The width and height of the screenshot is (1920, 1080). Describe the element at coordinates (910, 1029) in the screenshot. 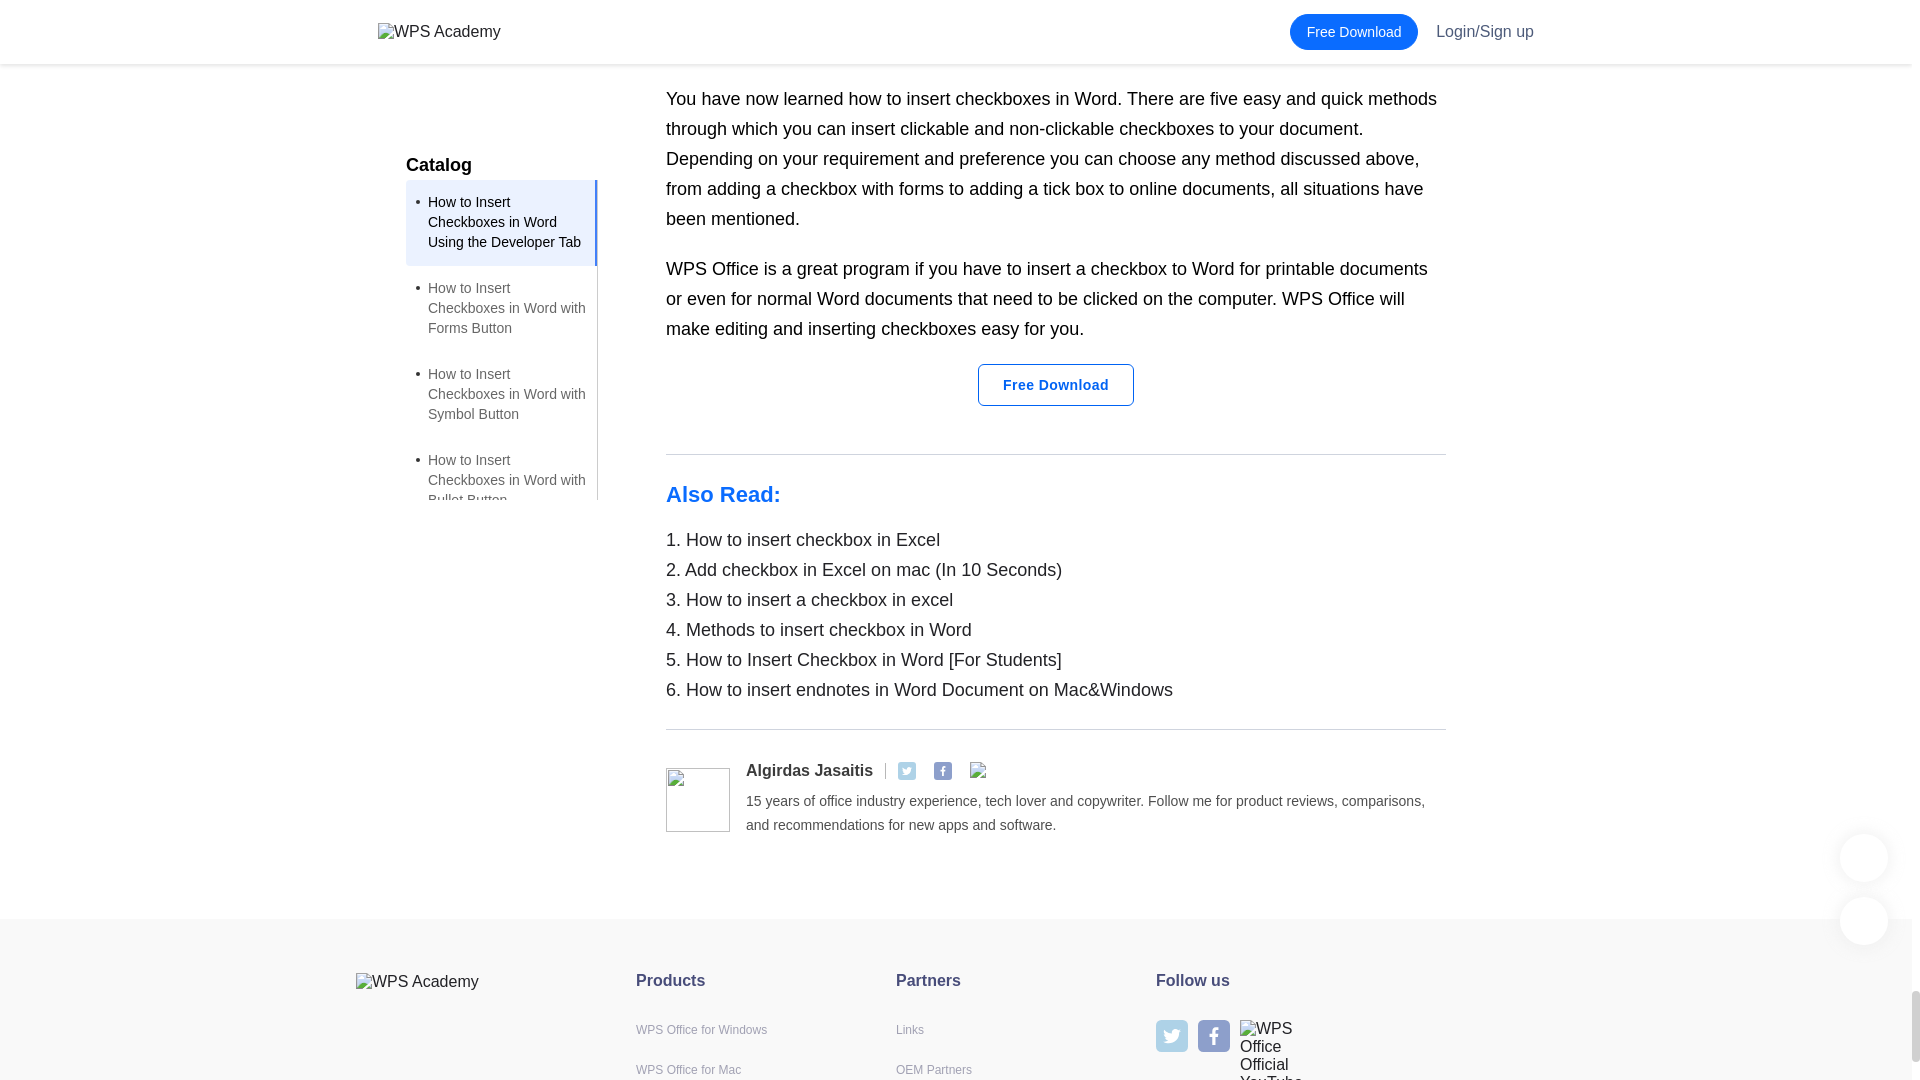

I see `Links` at that location.